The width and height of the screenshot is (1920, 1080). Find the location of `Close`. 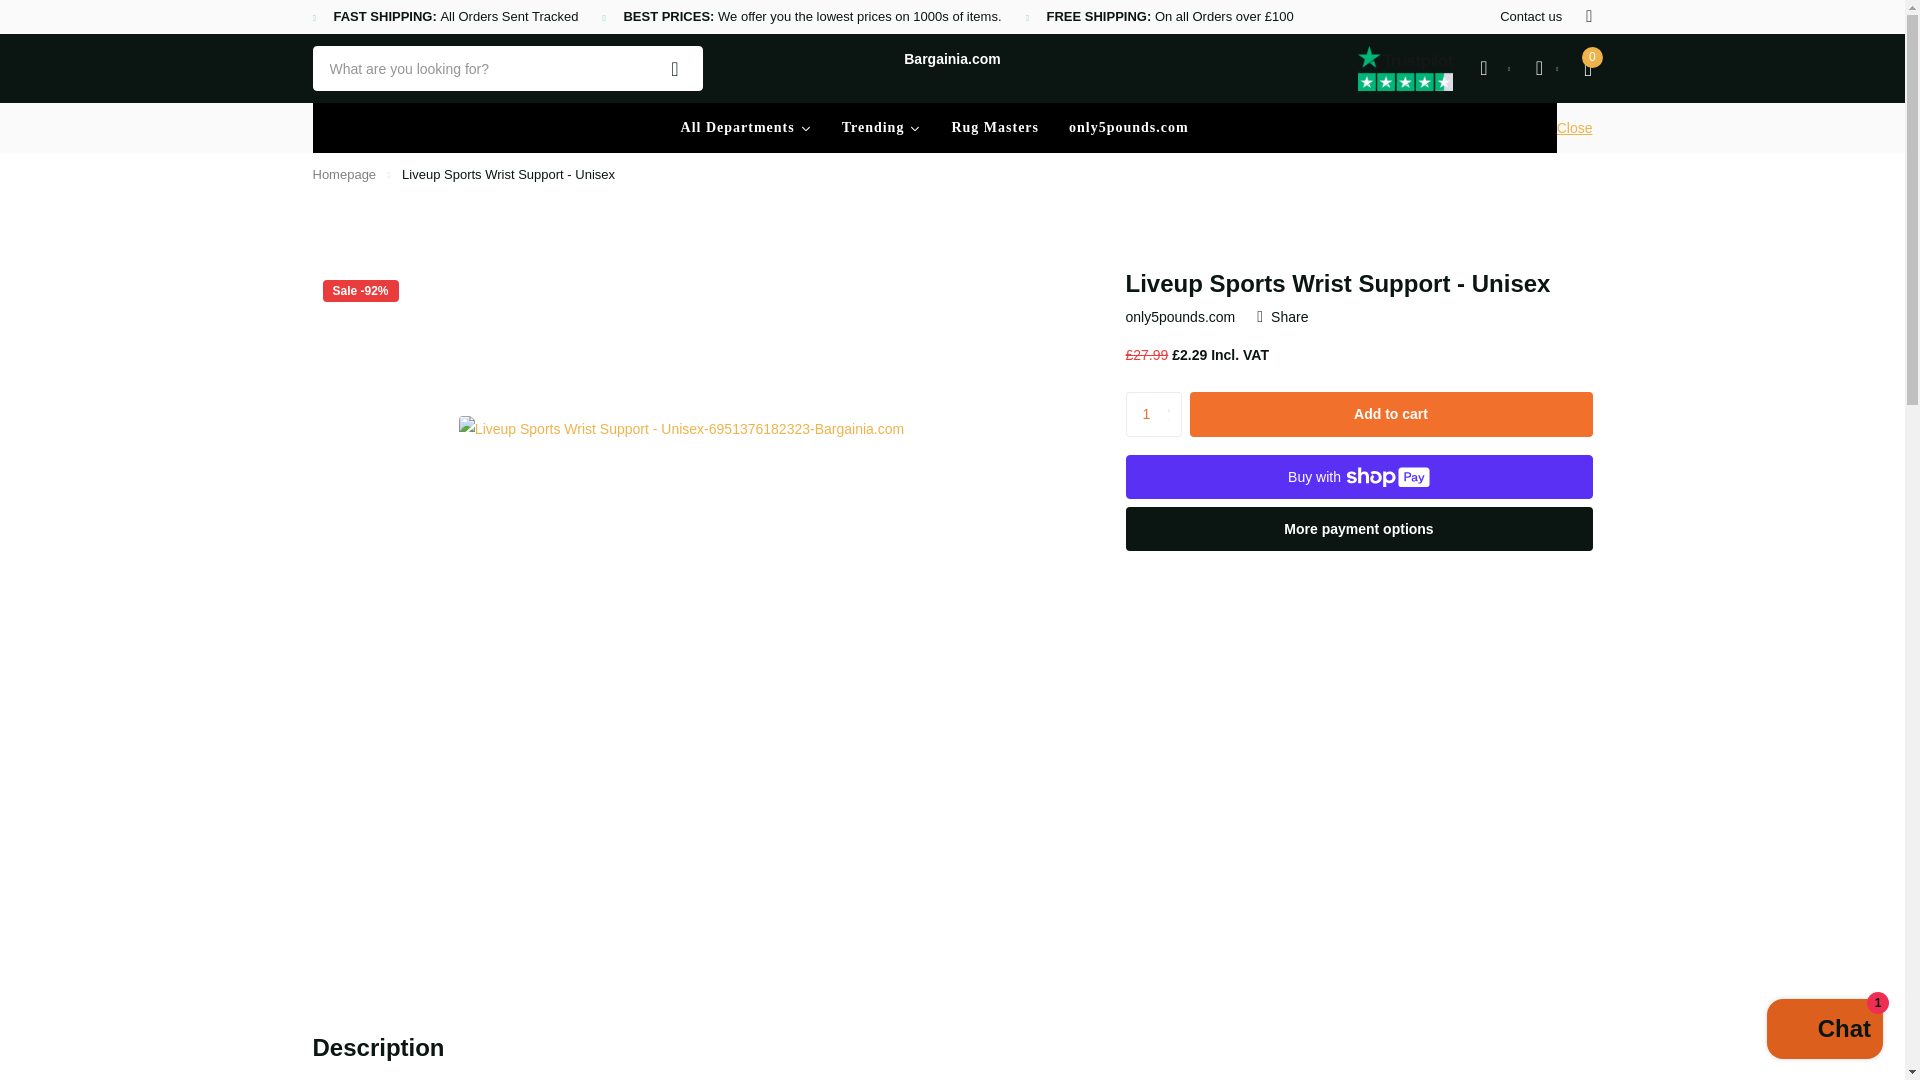

Close is located at coordinates (1575, 128).